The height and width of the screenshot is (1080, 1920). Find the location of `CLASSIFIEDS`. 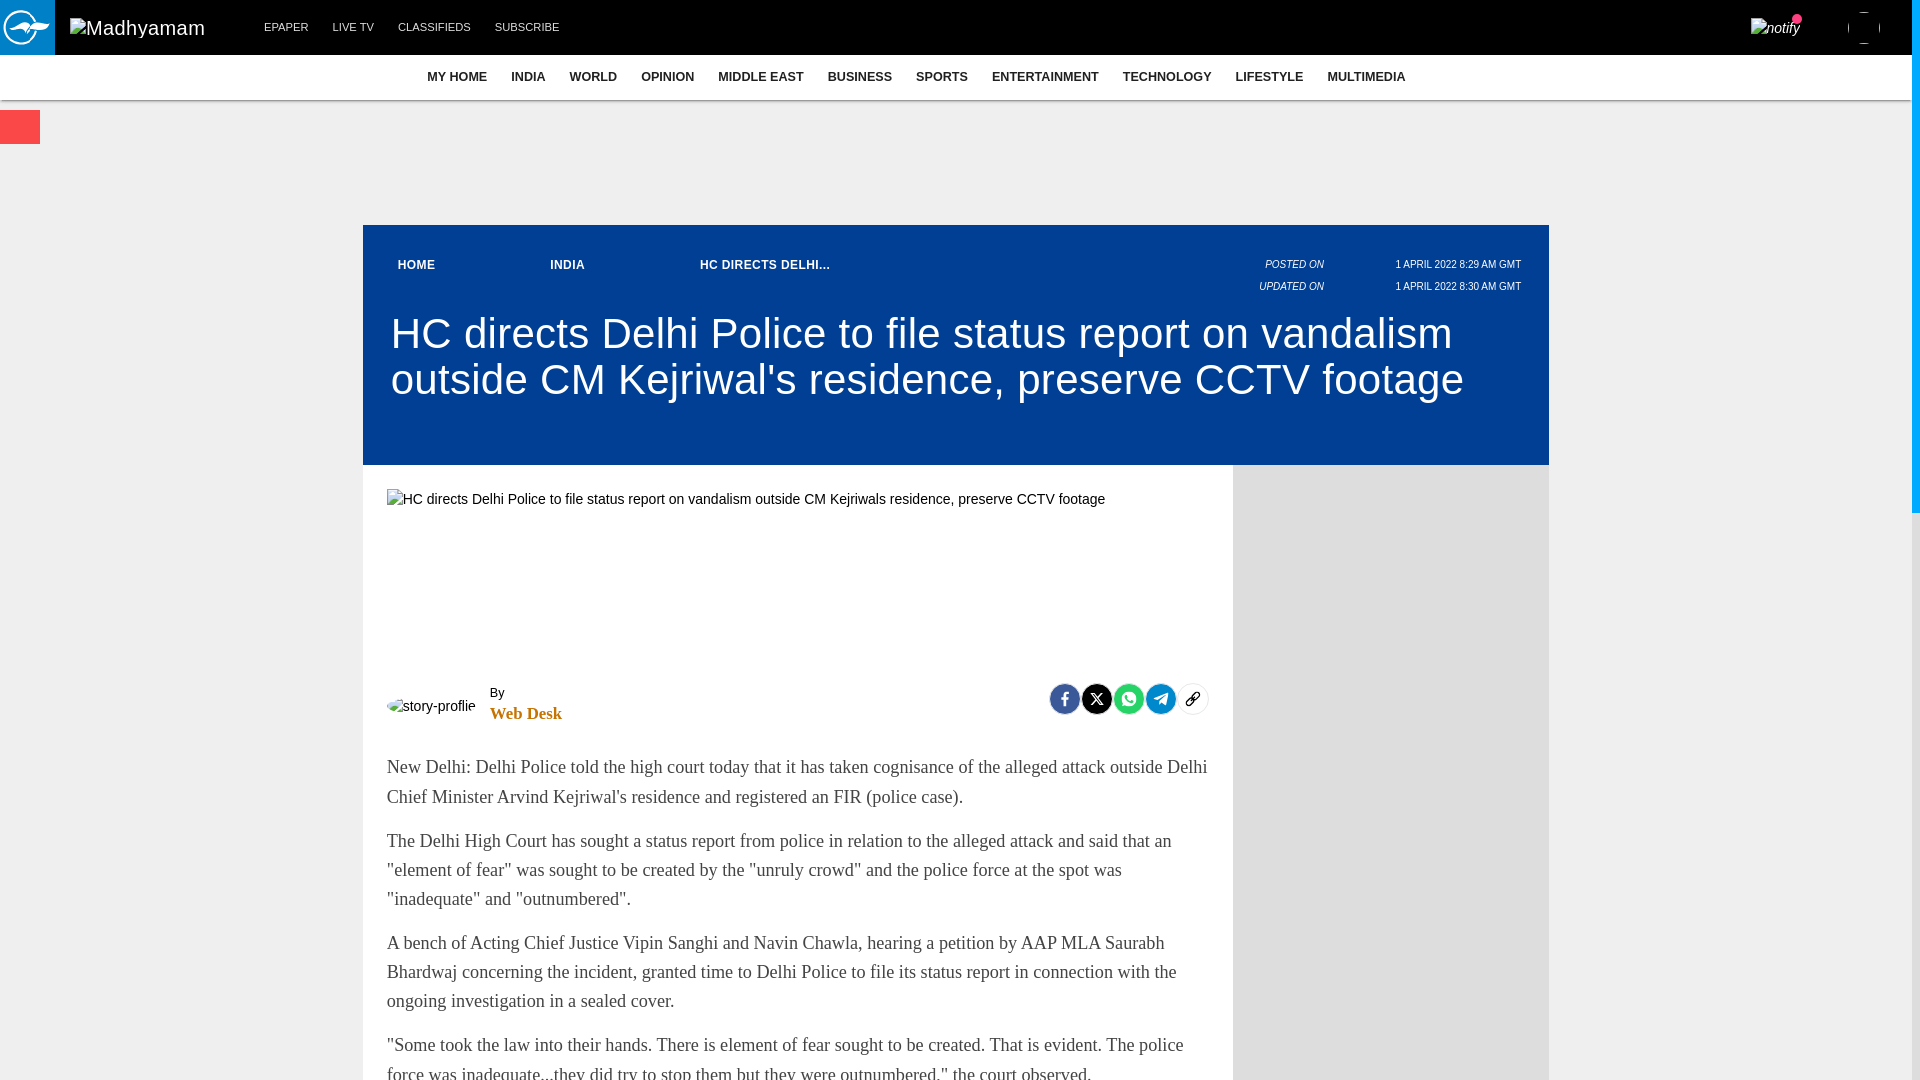

CLASSIFIEDS is located at coordinates (434, 28).